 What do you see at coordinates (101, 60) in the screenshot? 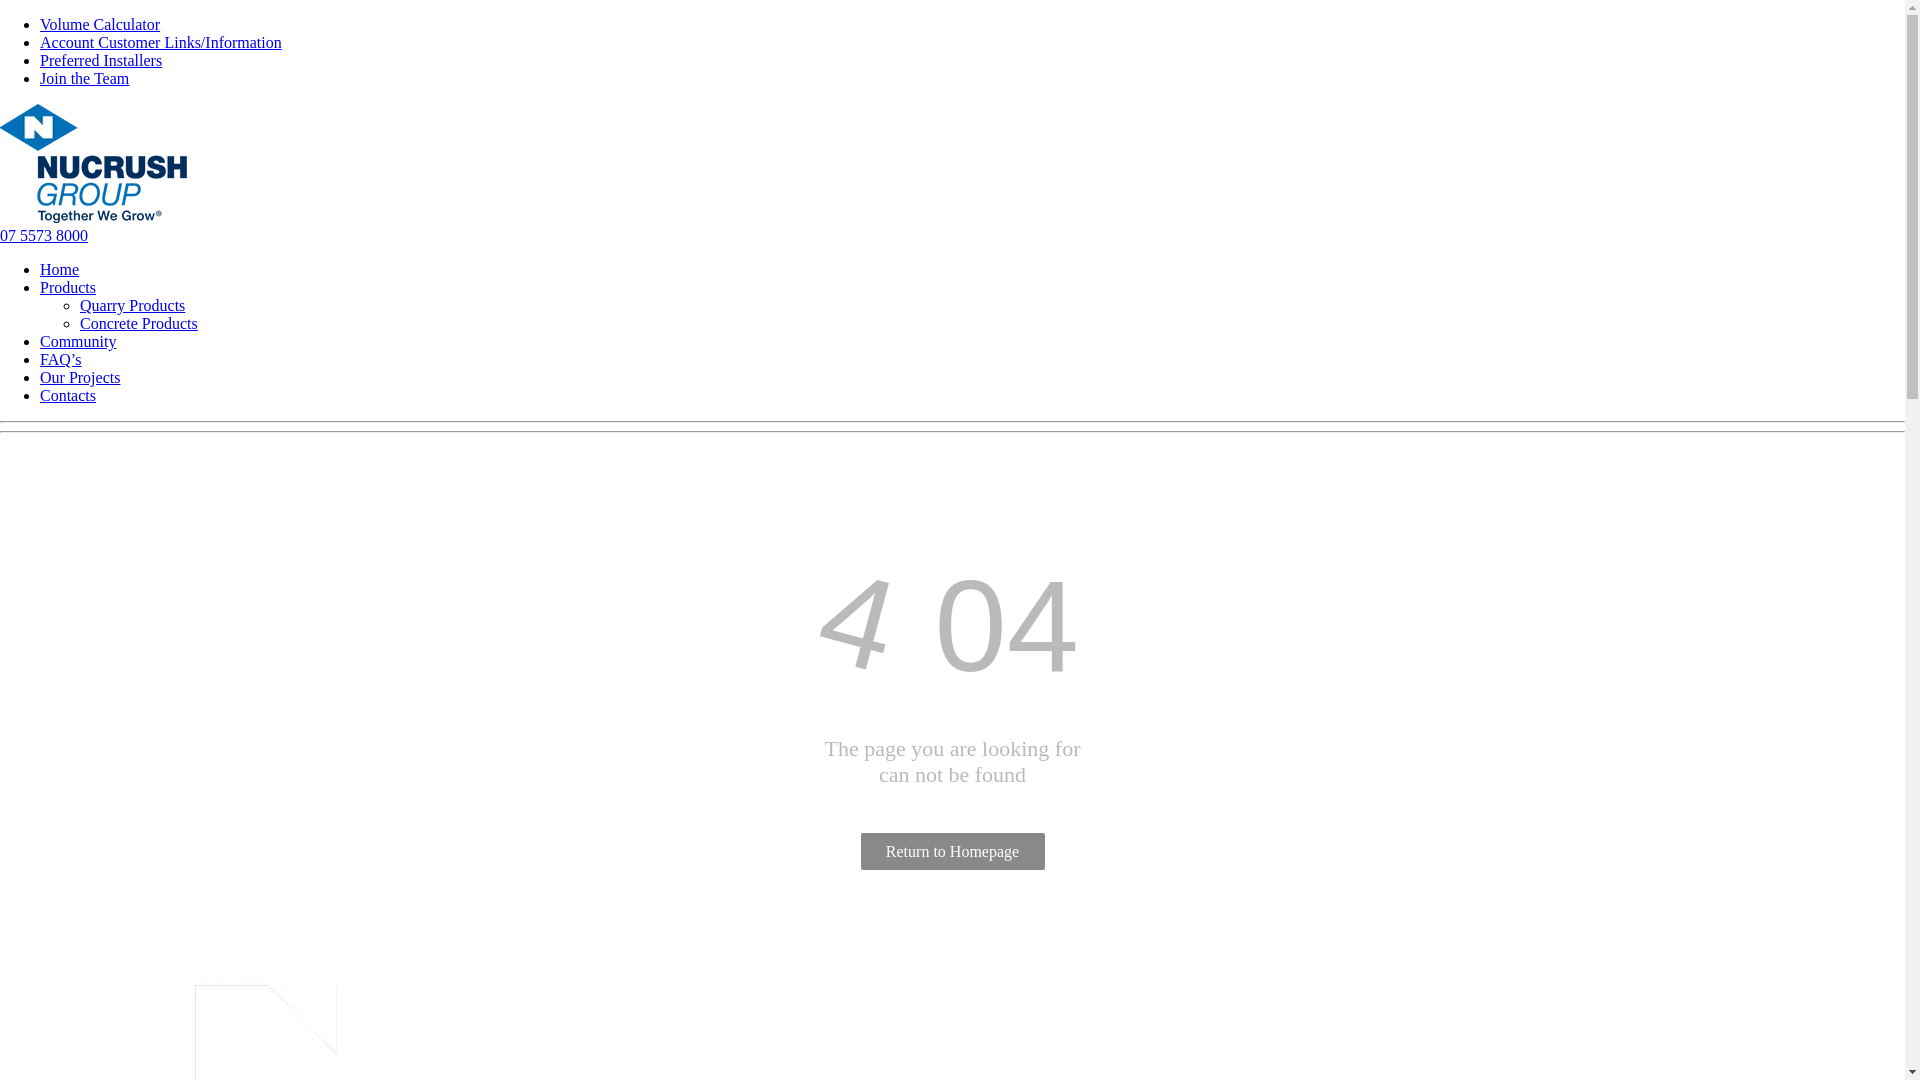
I see `Preferred Installers` at bounding box center [101, 60].